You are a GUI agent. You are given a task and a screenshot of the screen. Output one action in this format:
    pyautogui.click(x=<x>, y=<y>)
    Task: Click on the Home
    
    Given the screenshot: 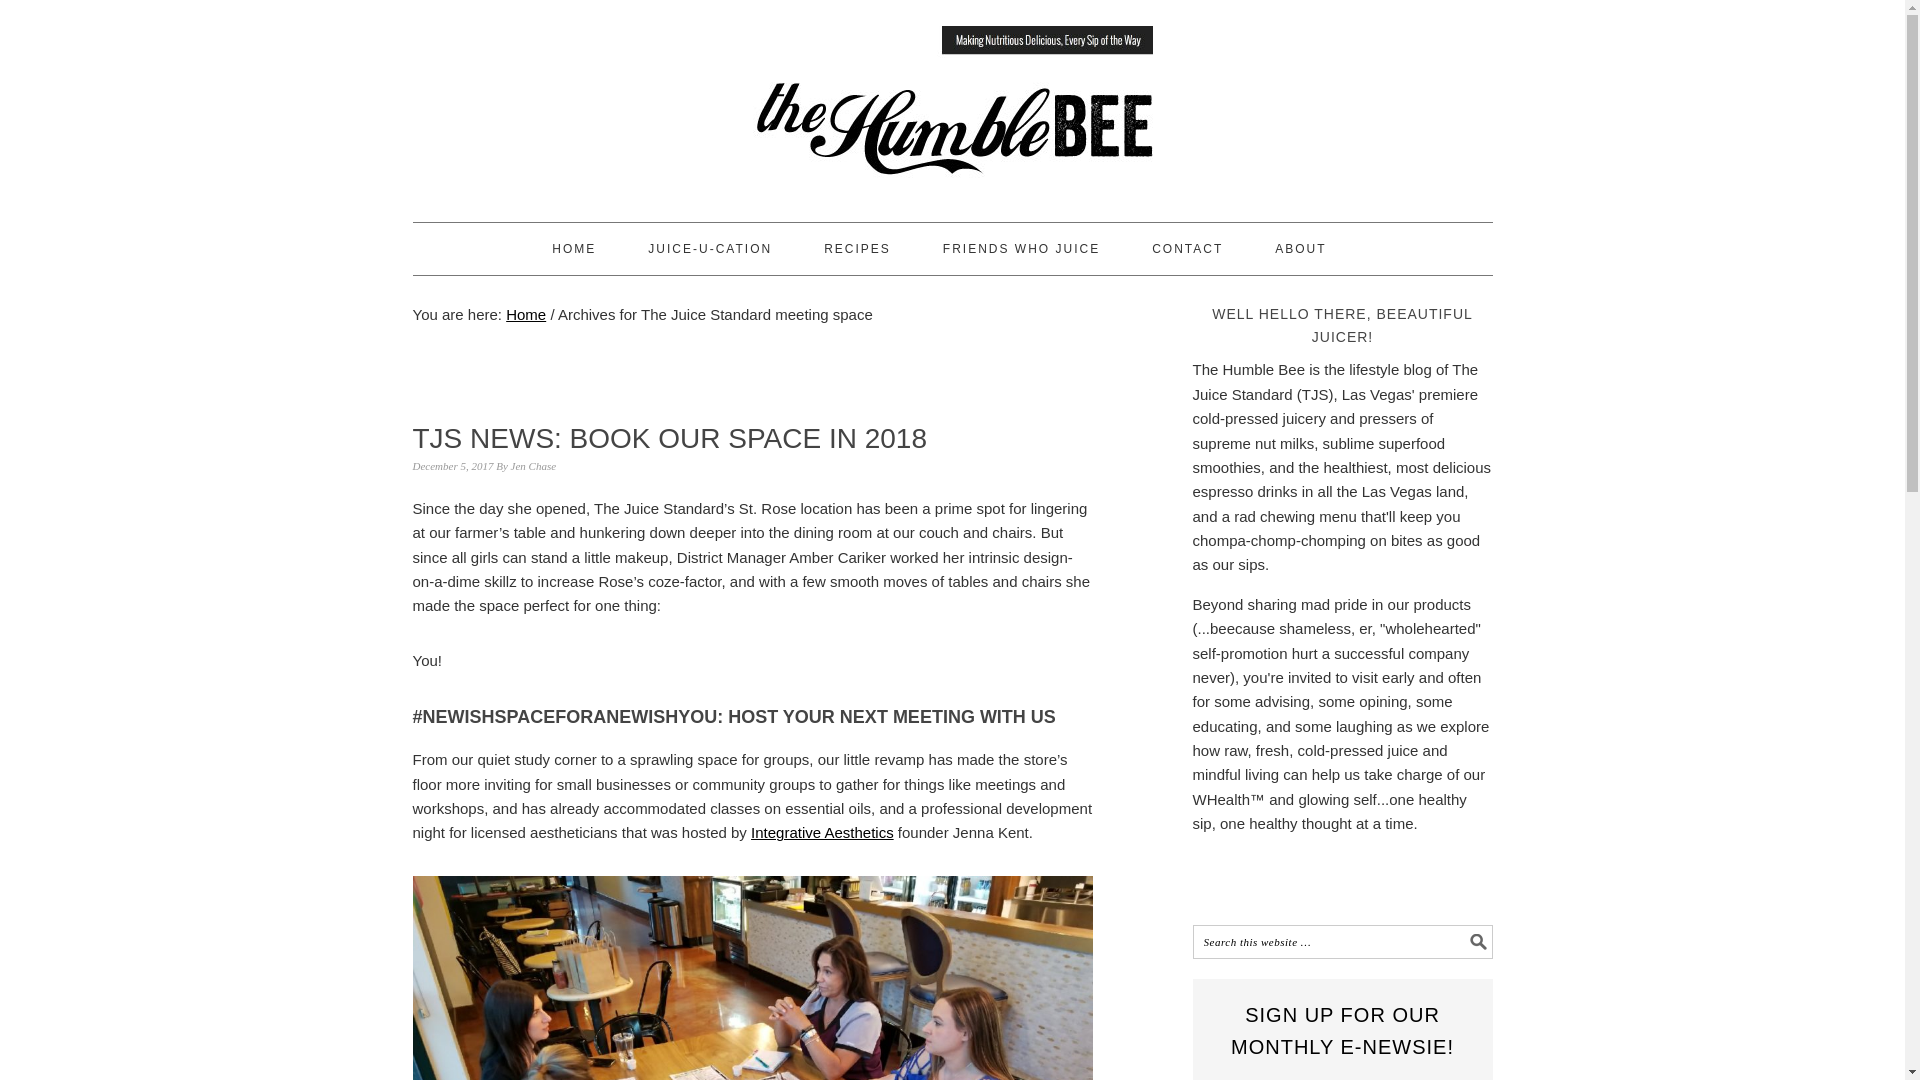 What is the action you would take?
    pyautogui.click(x=526, y=314)
    